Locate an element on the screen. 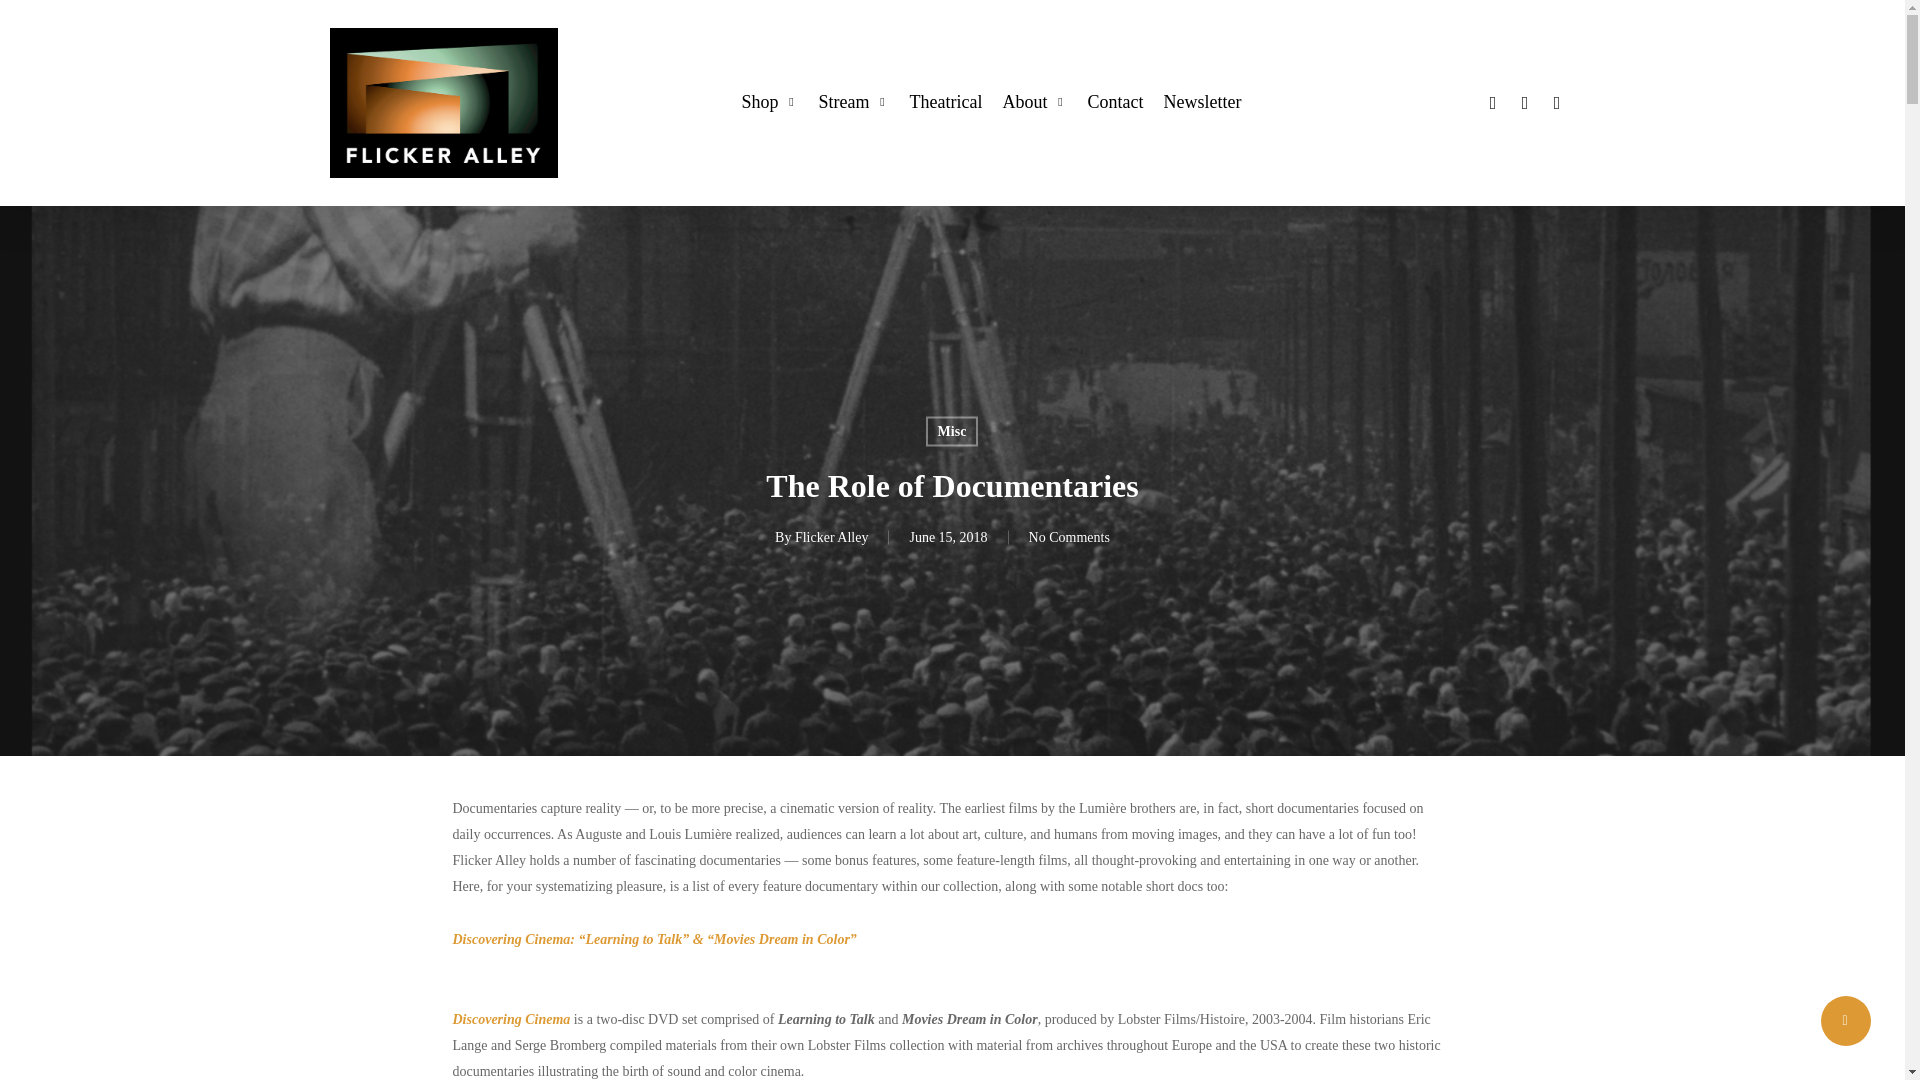  instagram is located at coordinates (1556, 102).